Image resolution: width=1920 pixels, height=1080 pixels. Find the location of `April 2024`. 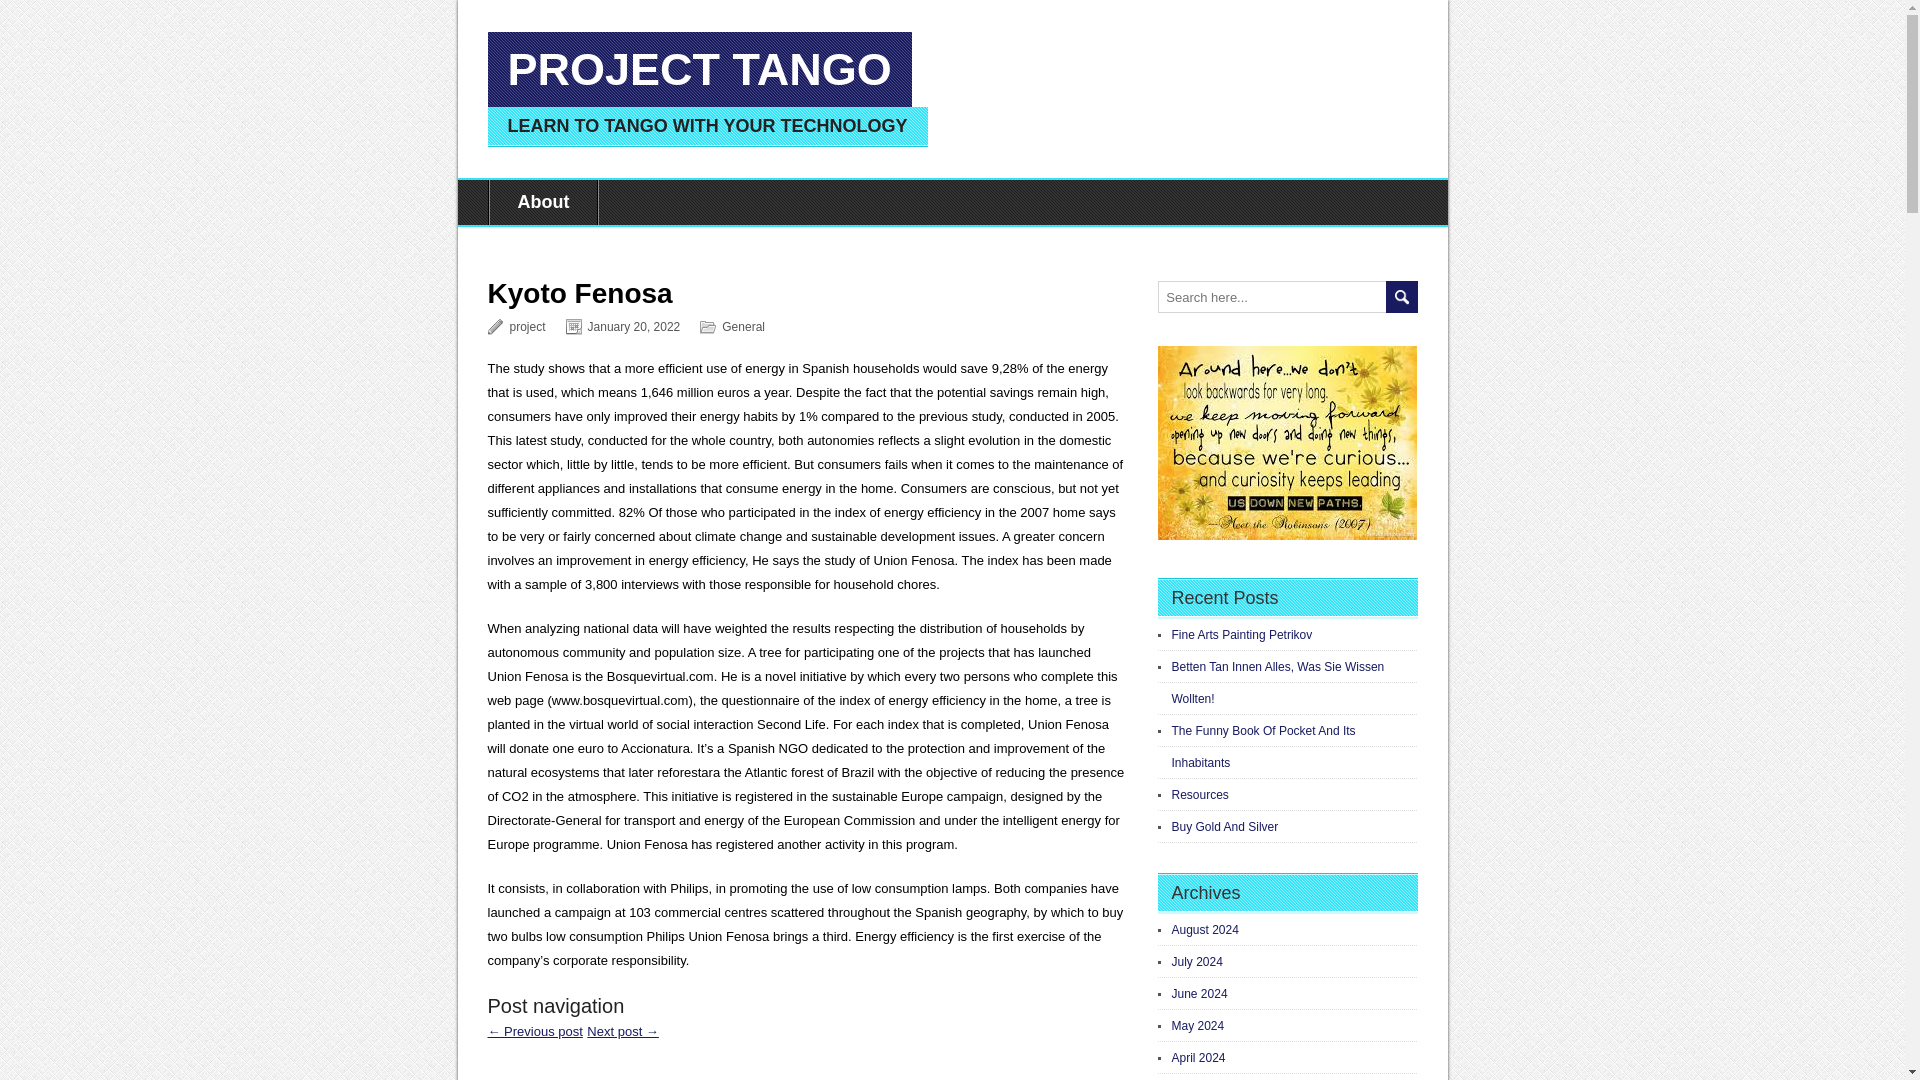

April 2024 is located at coordinates (1198, 1057).